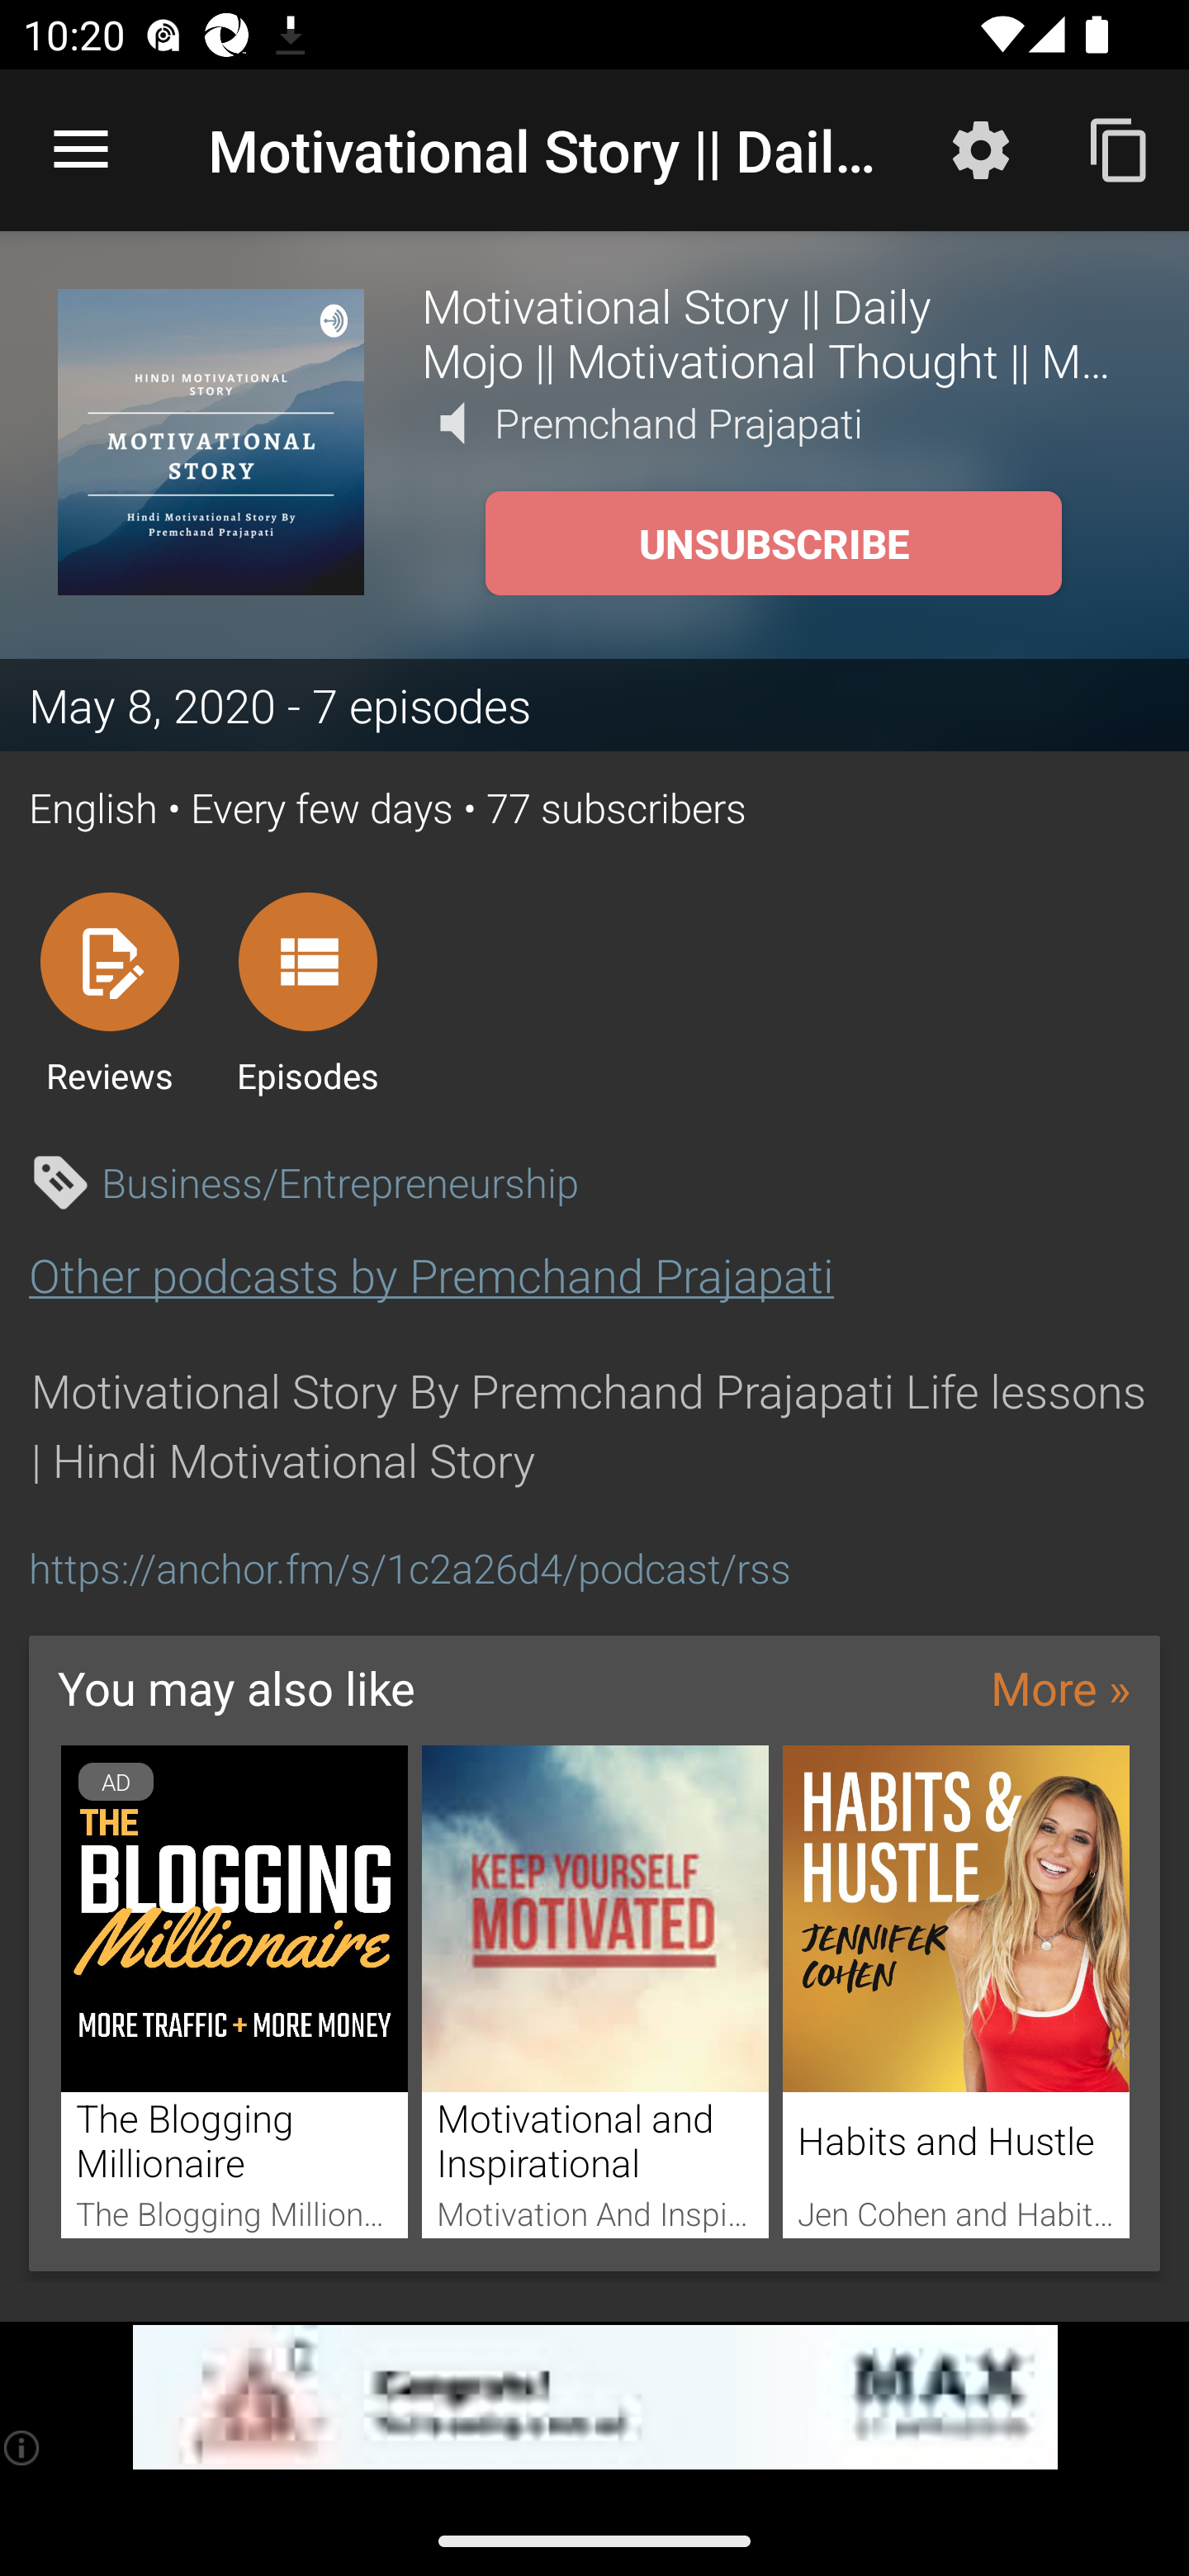 The height and width of the screenshot is (2576, 1189). I want to click on Settings, so click(981, 149).